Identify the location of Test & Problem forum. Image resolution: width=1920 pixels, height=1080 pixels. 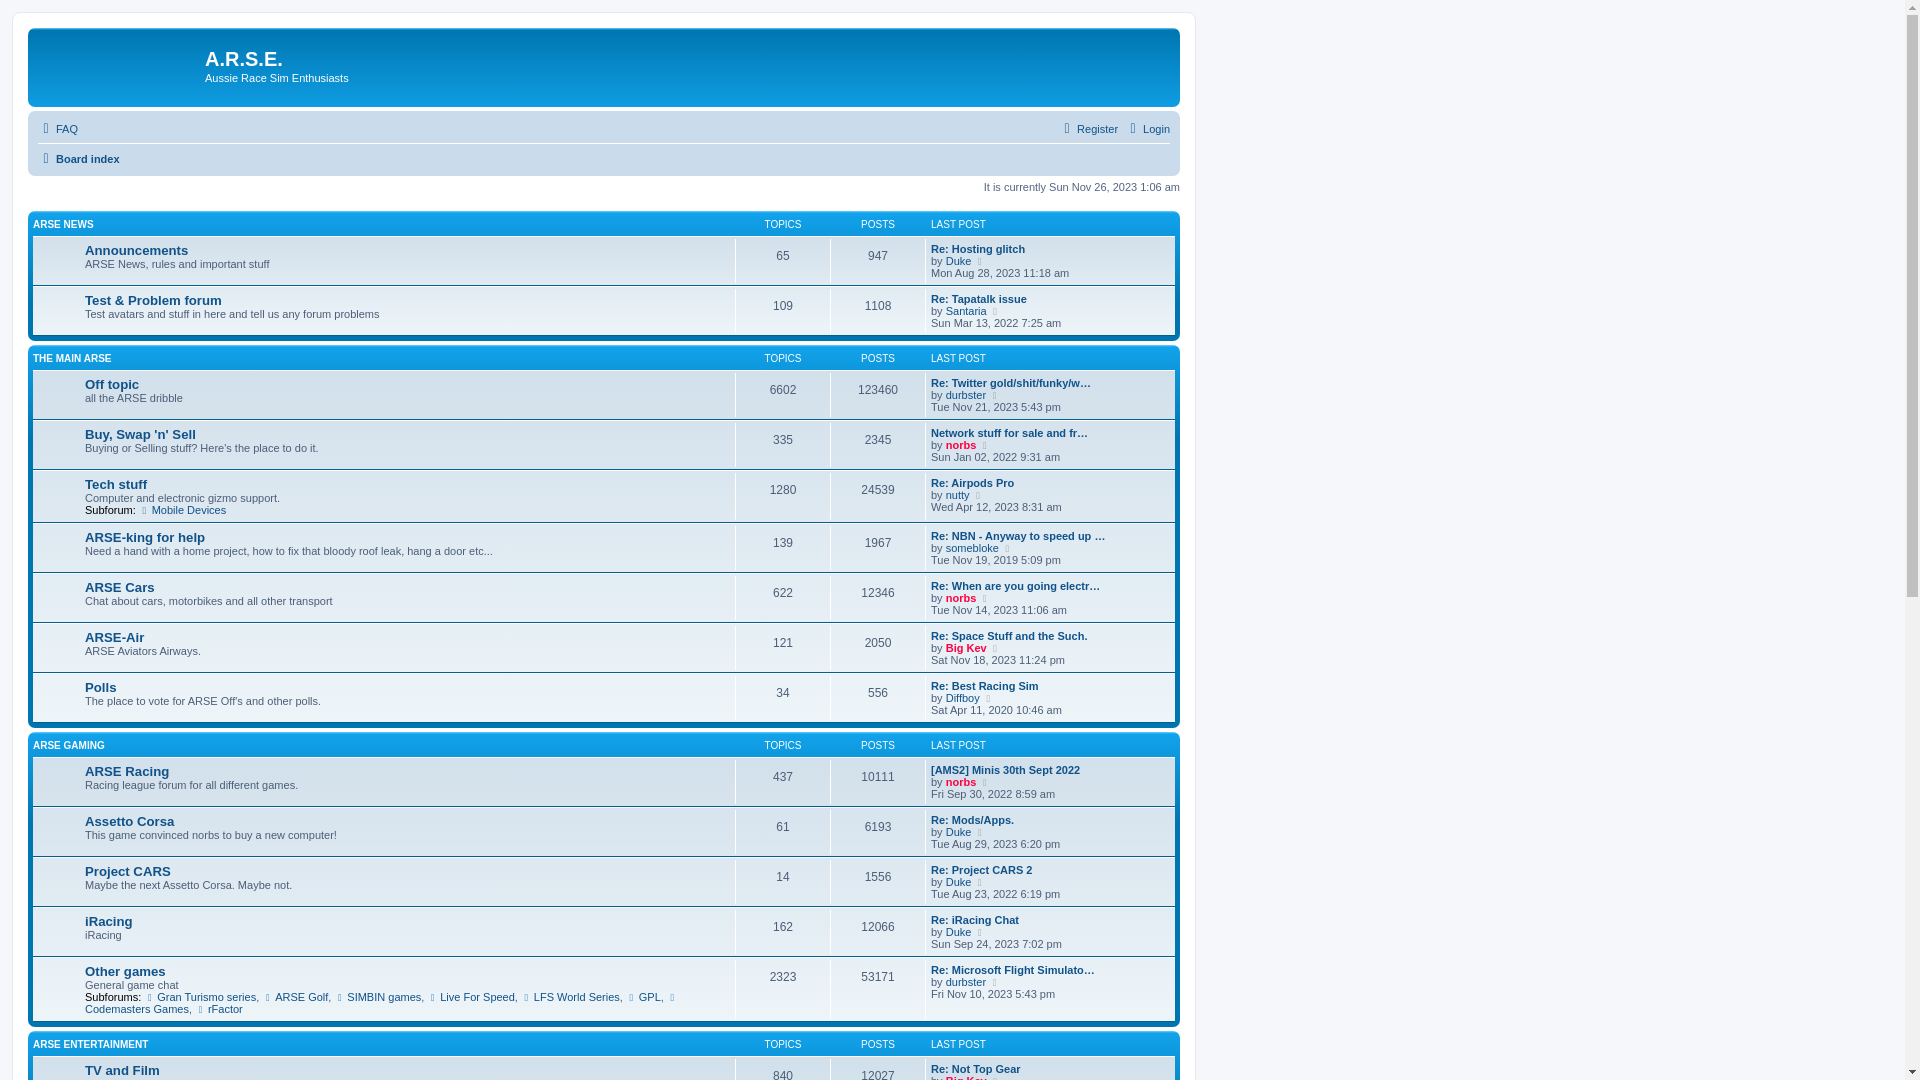
(120, 560).